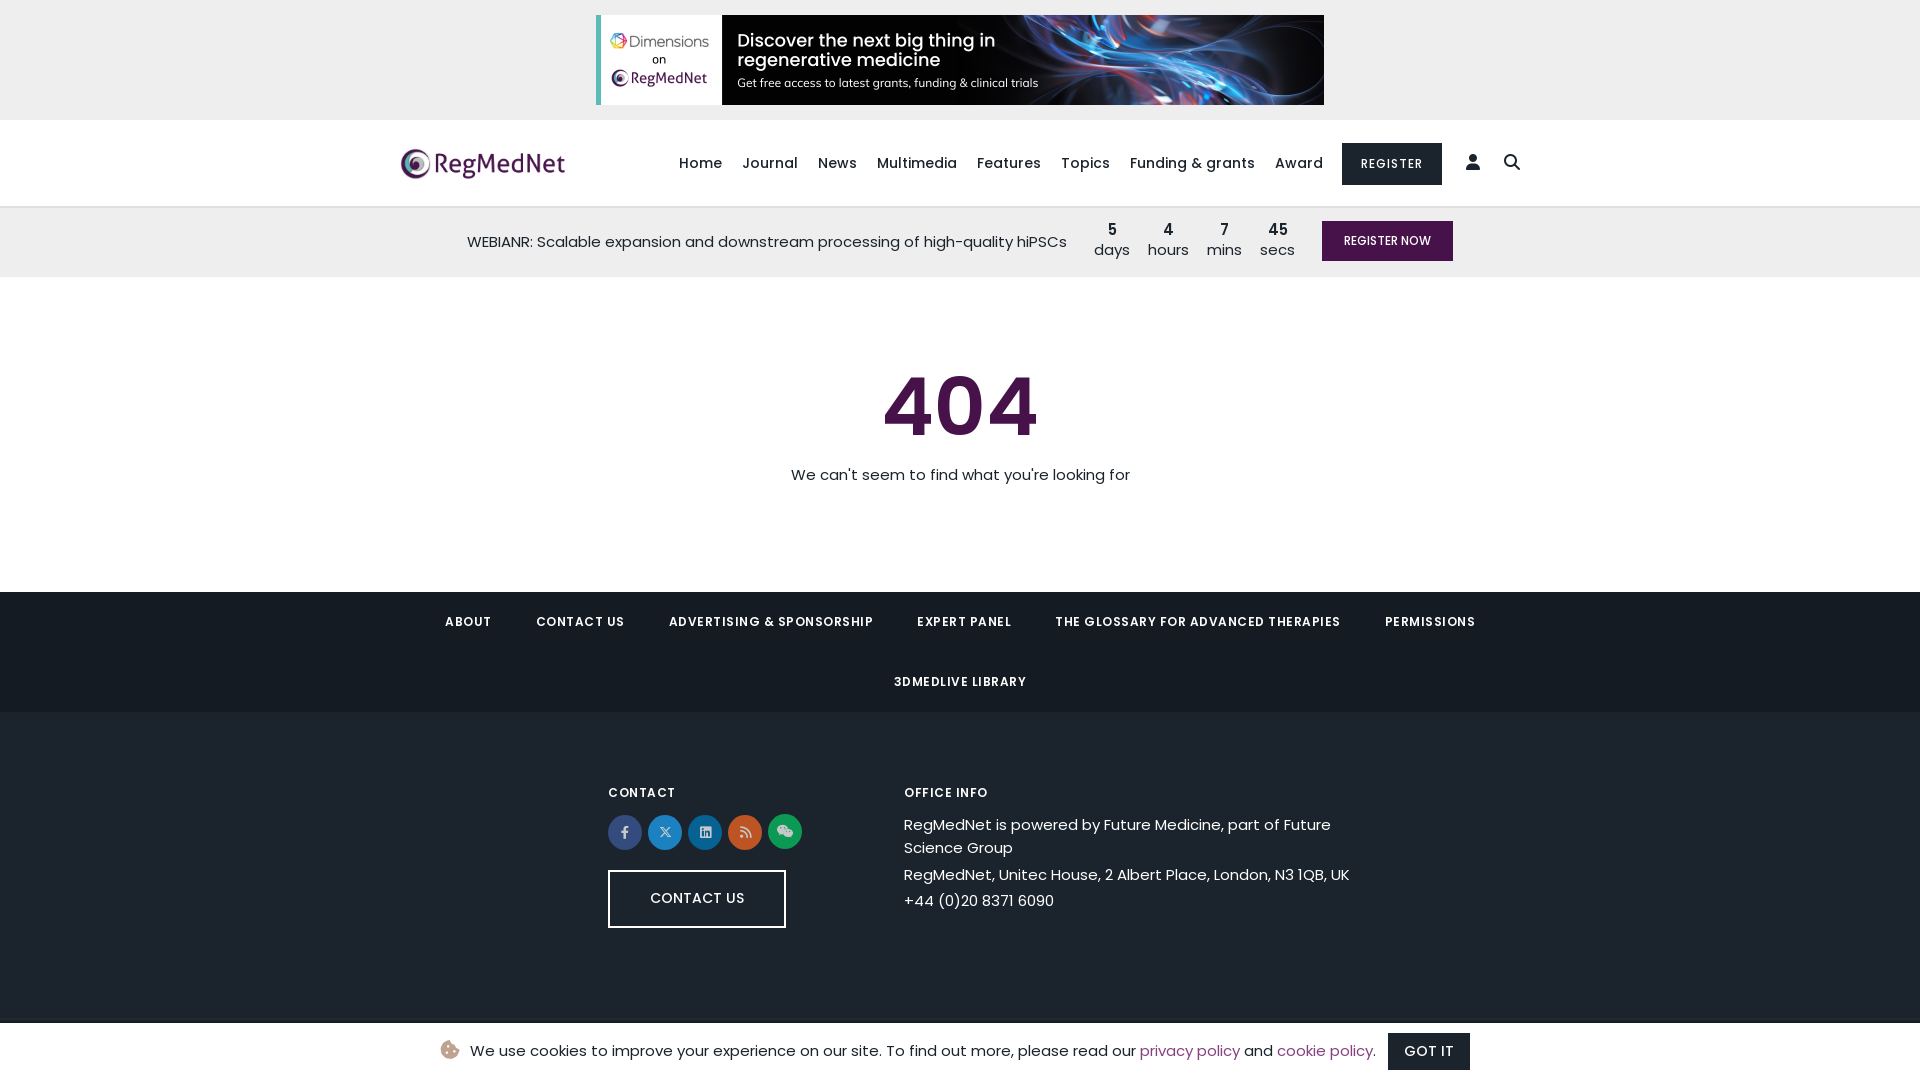 The image size is (1920, 1080). I want to click on News, so click(838, 163).